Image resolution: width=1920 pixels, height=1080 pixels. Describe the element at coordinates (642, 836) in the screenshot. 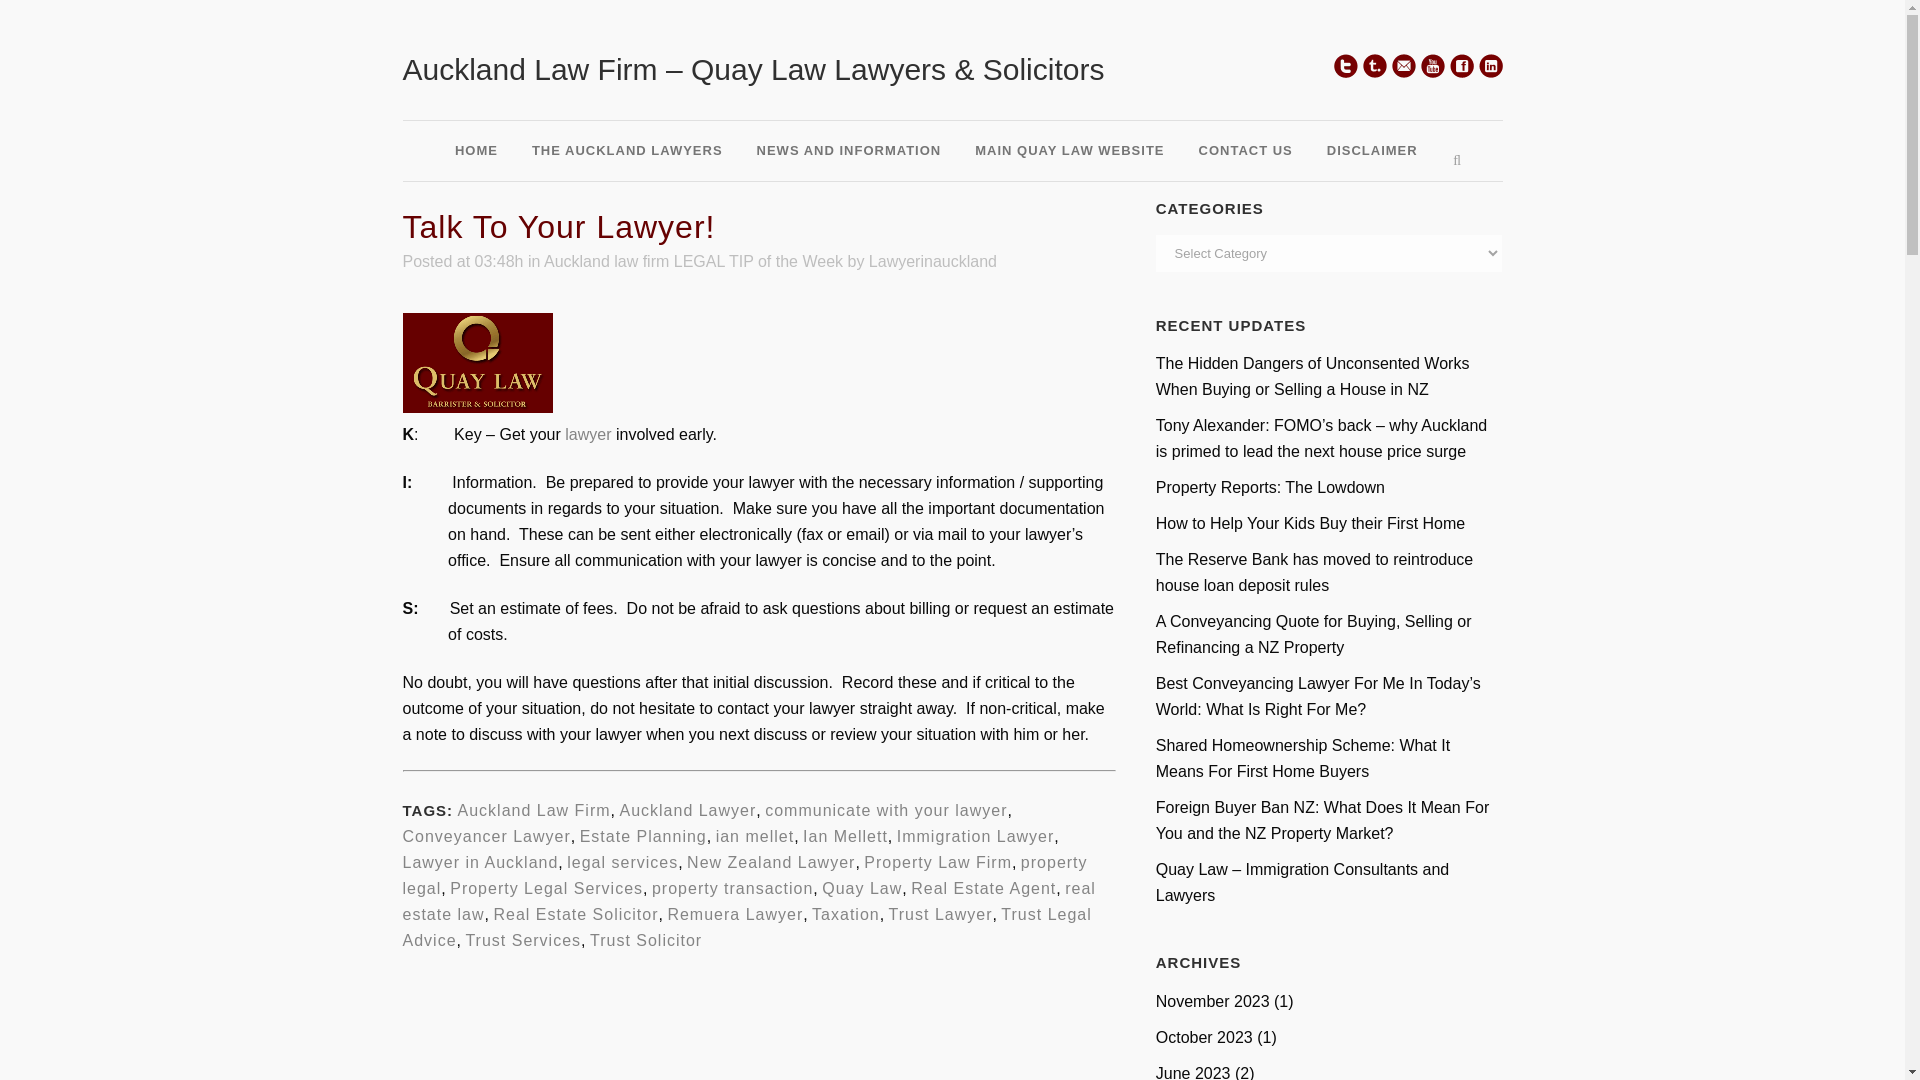

I see `Estate Planning` at that location.